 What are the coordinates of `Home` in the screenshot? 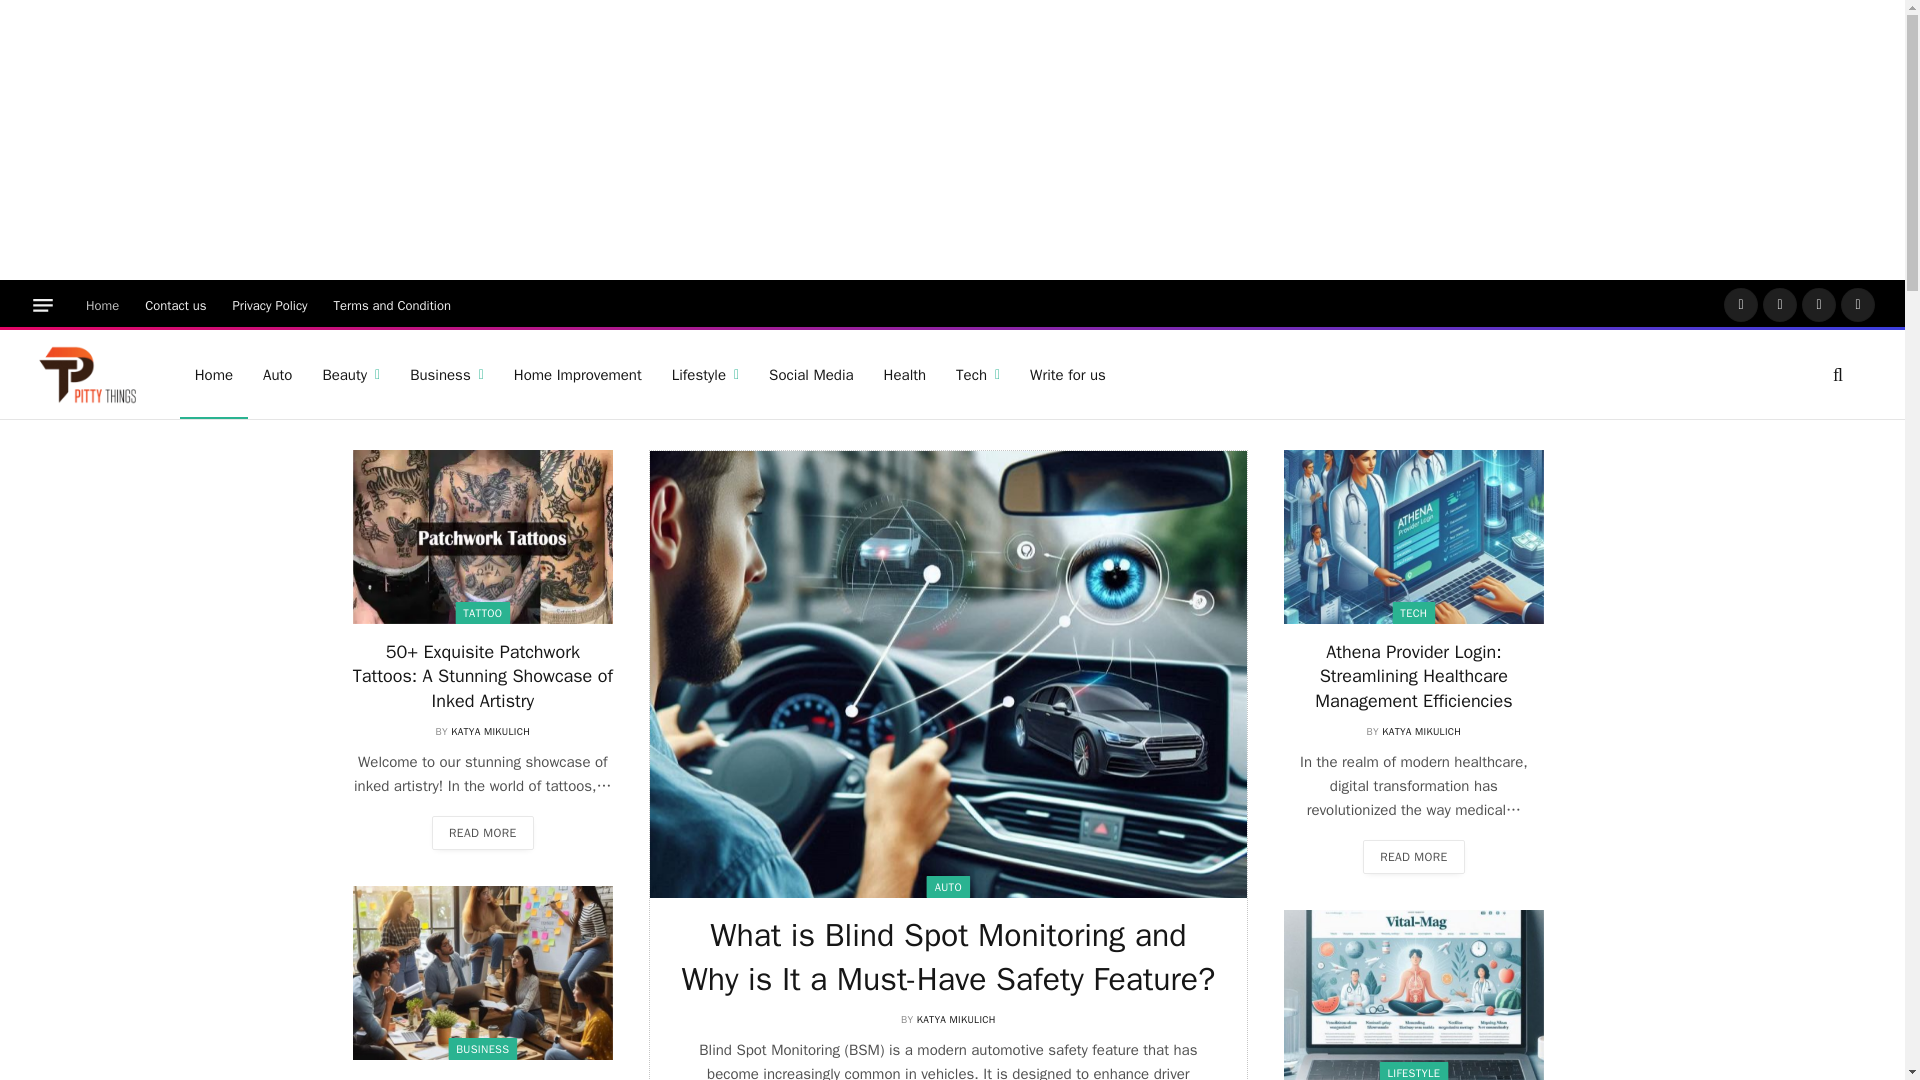 It's located at (214, 374).